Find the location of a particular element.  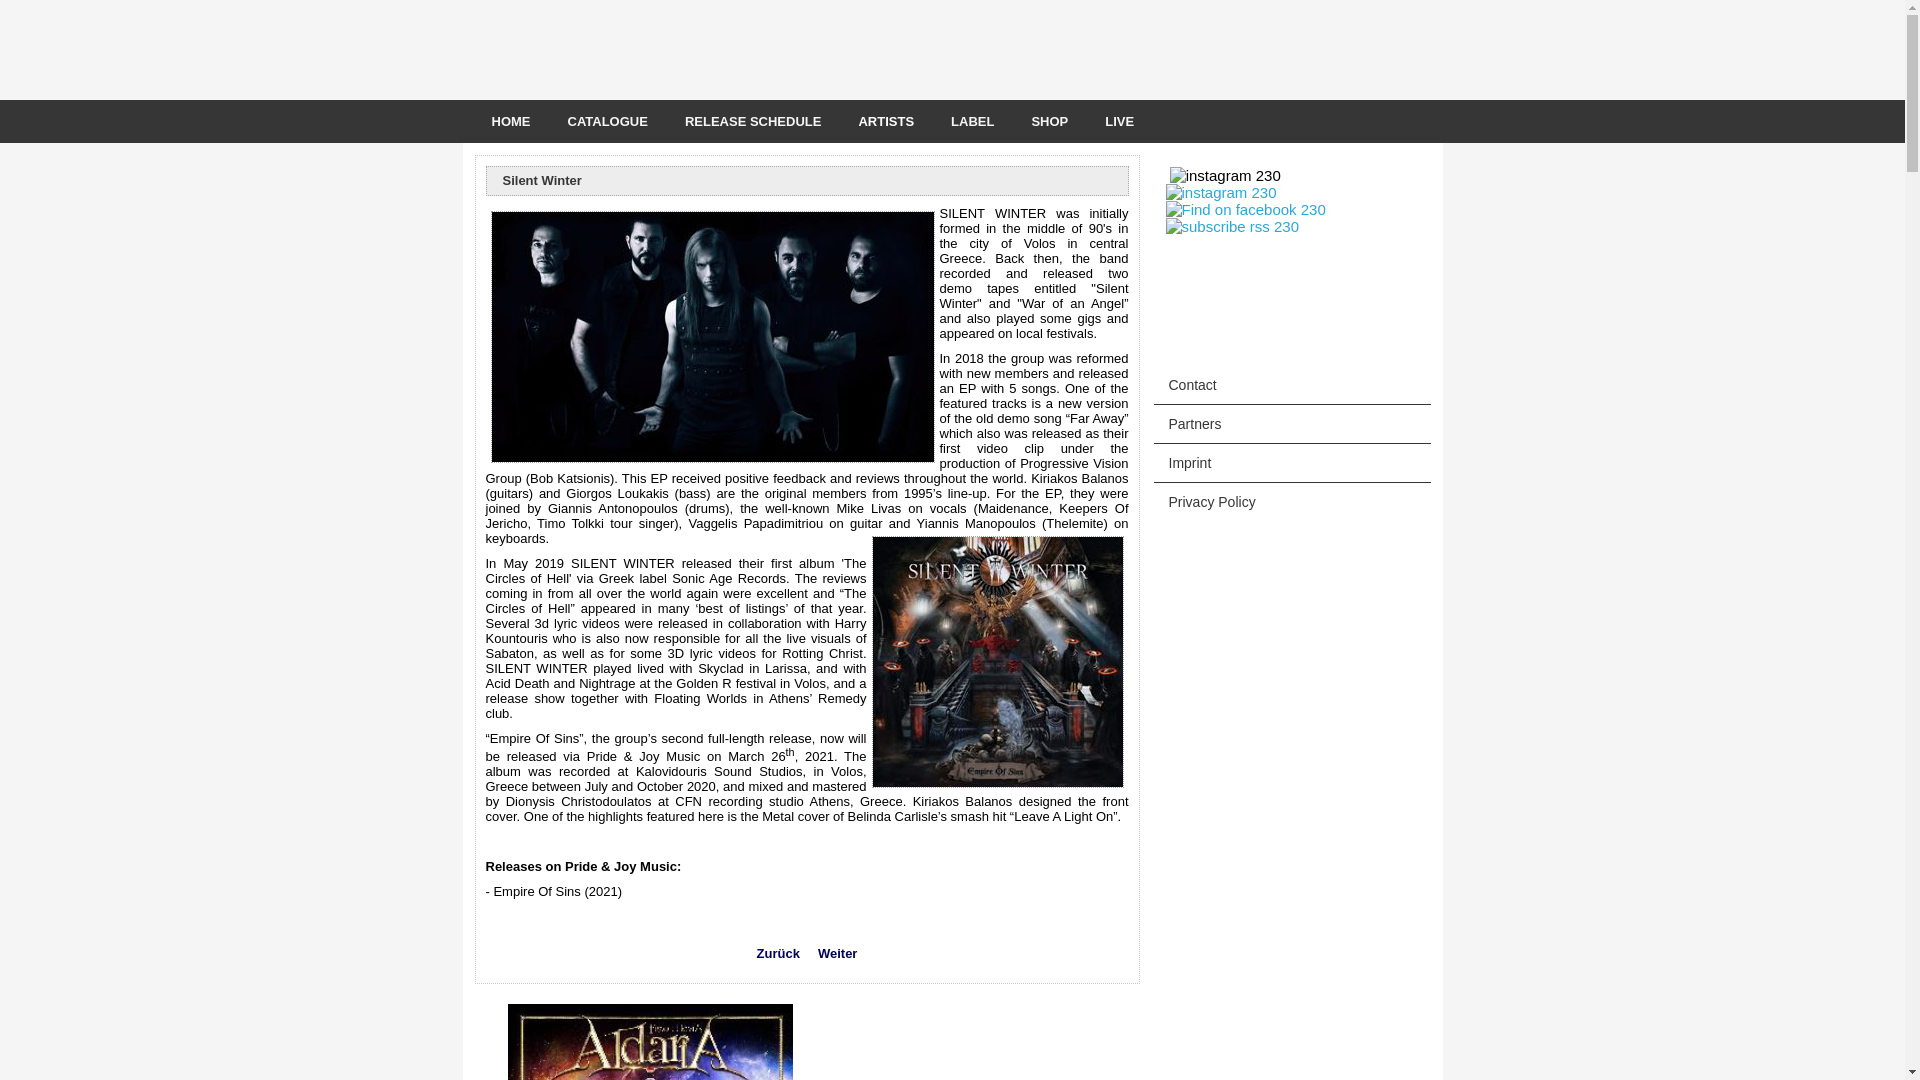

LIVE is located at coordinates (1119, 121).